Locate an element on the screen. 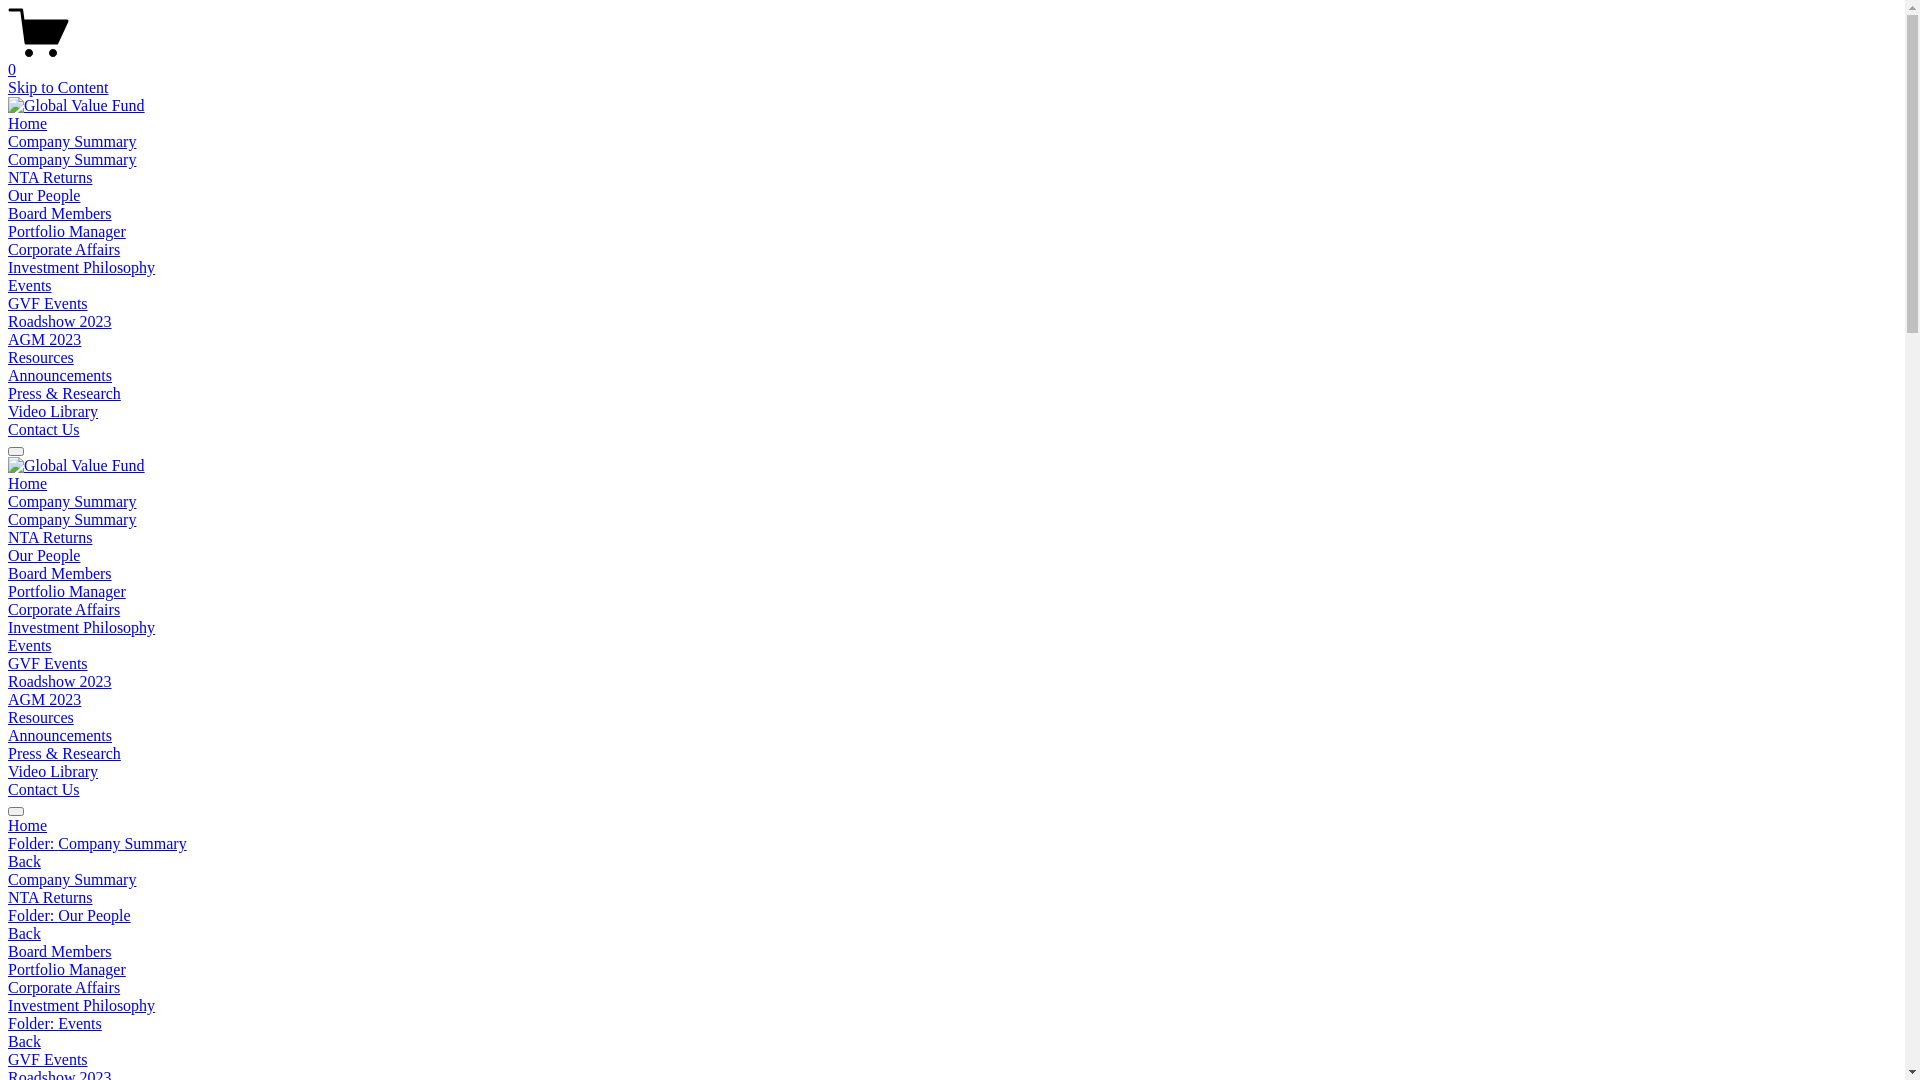 The width and height of the screenshot is (1920, 1080). Contact Us is located at coordinates (44, 790).